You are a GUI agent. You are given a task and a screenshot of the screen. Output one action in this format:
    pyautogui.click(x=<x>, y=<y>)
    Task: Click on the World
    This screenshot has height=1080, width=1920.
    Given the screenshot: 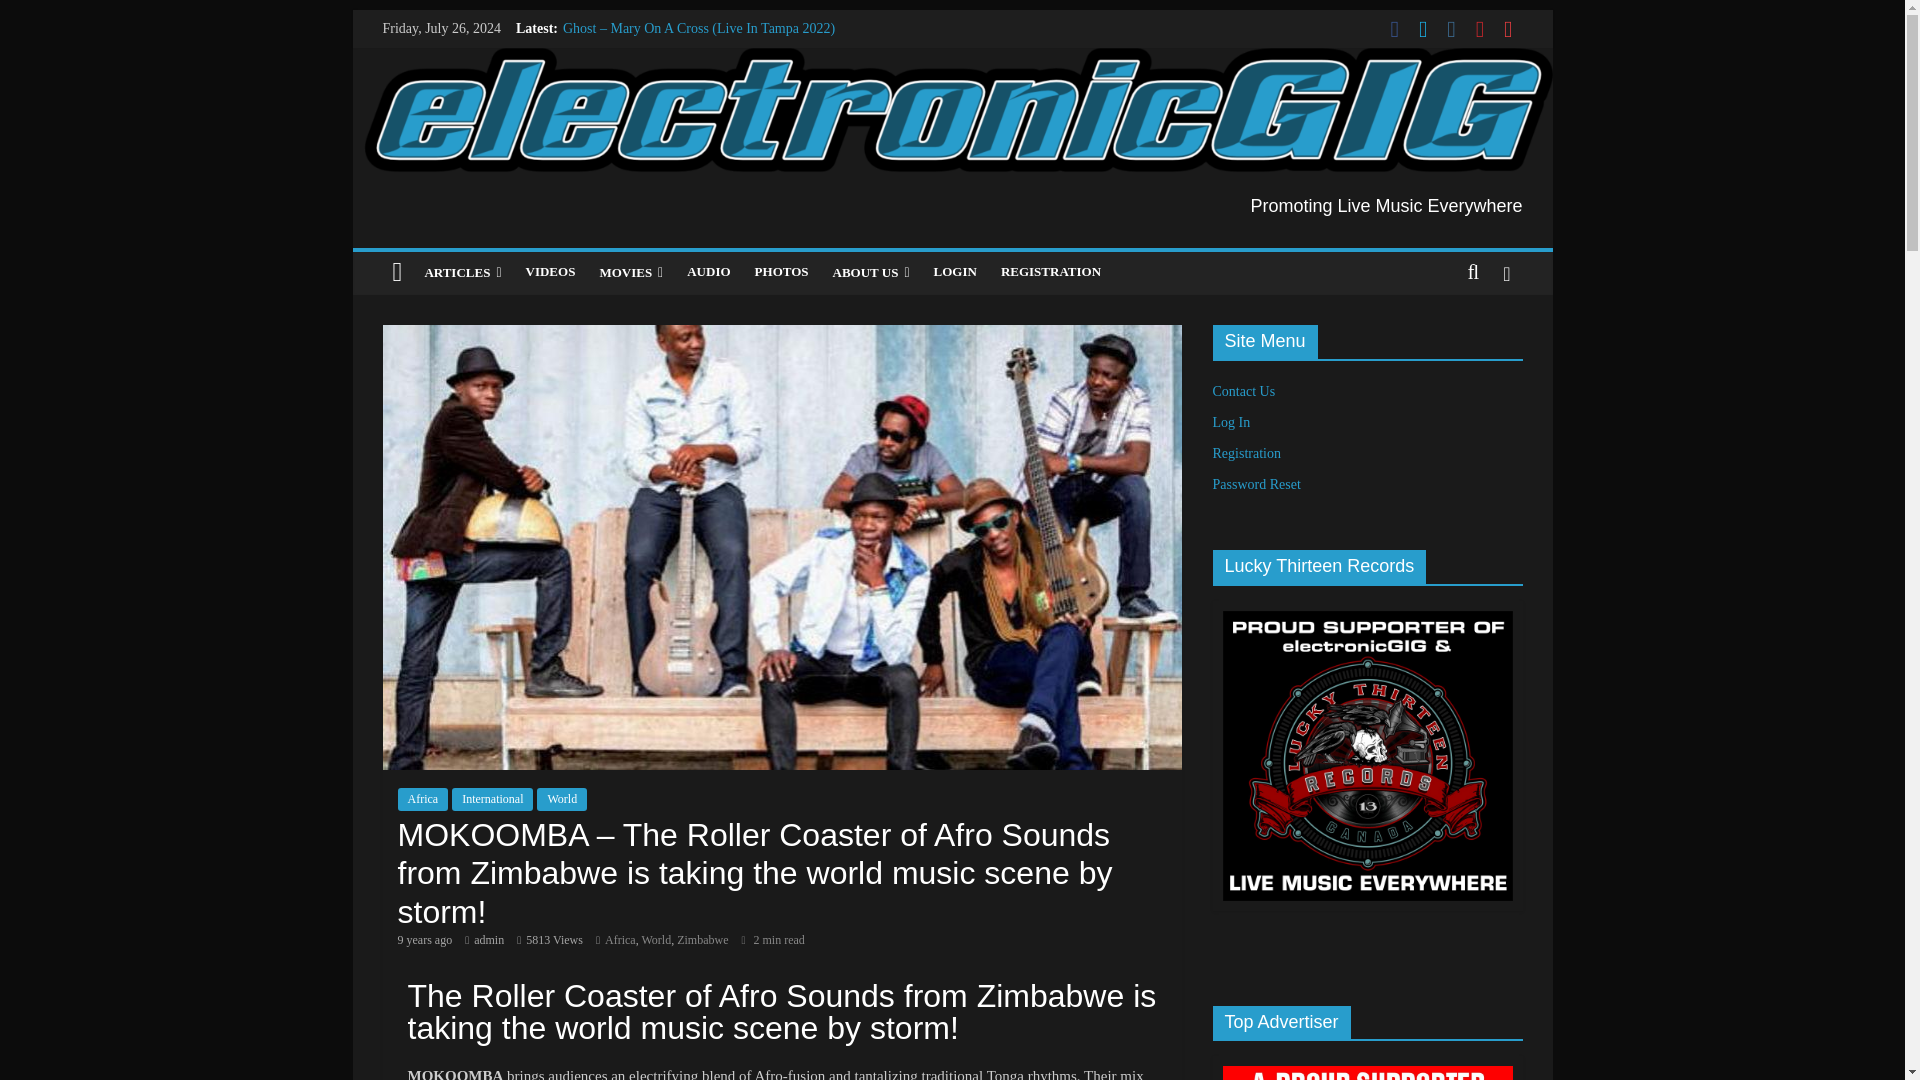 What is the action you would take?
    pyautogui.click(x=562, y=799)
    